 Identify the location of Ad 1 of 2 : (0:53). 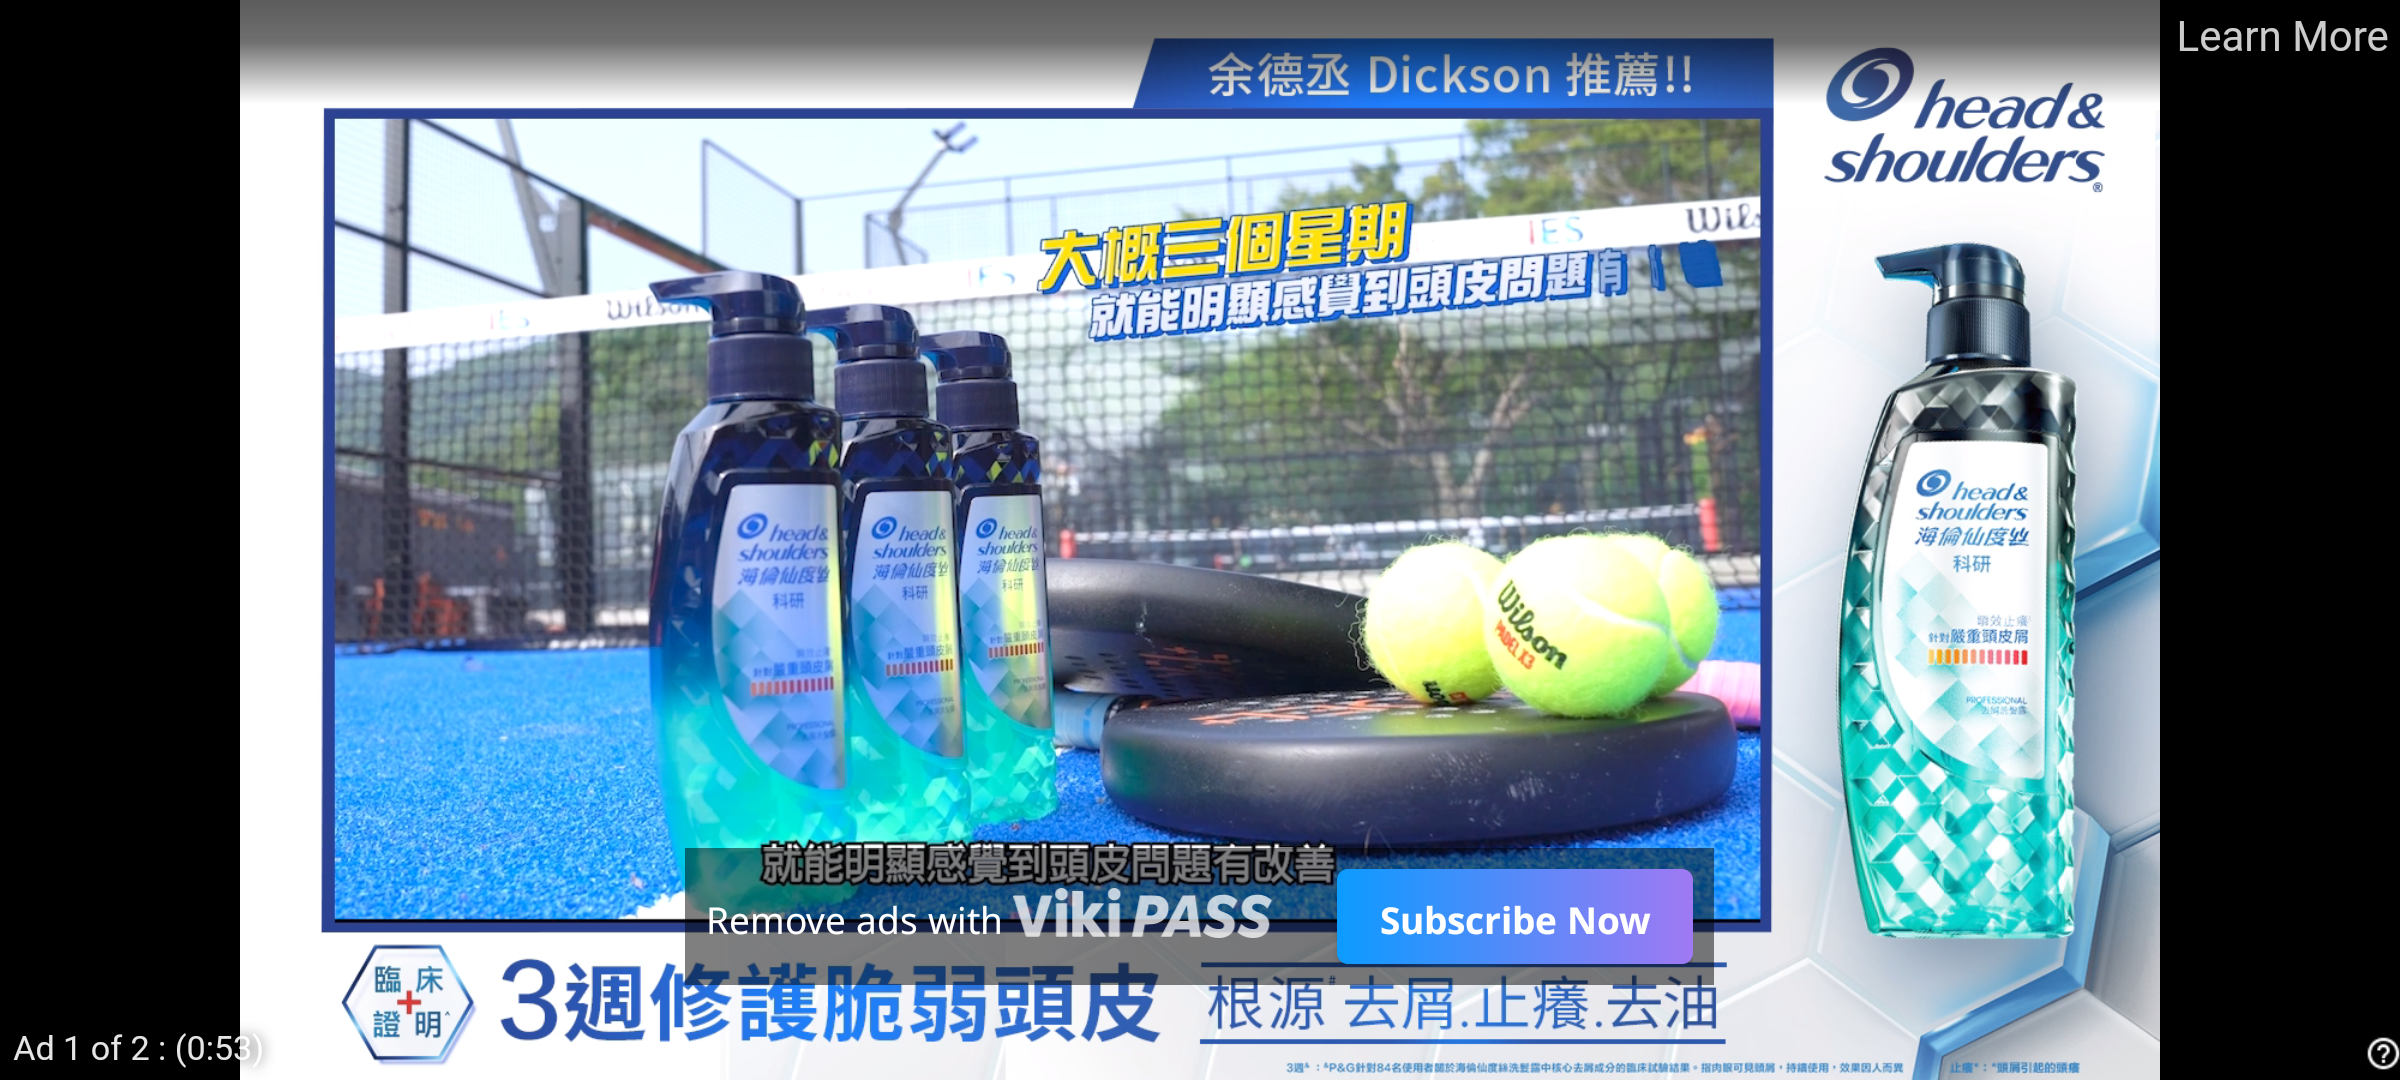
(139, 1046).